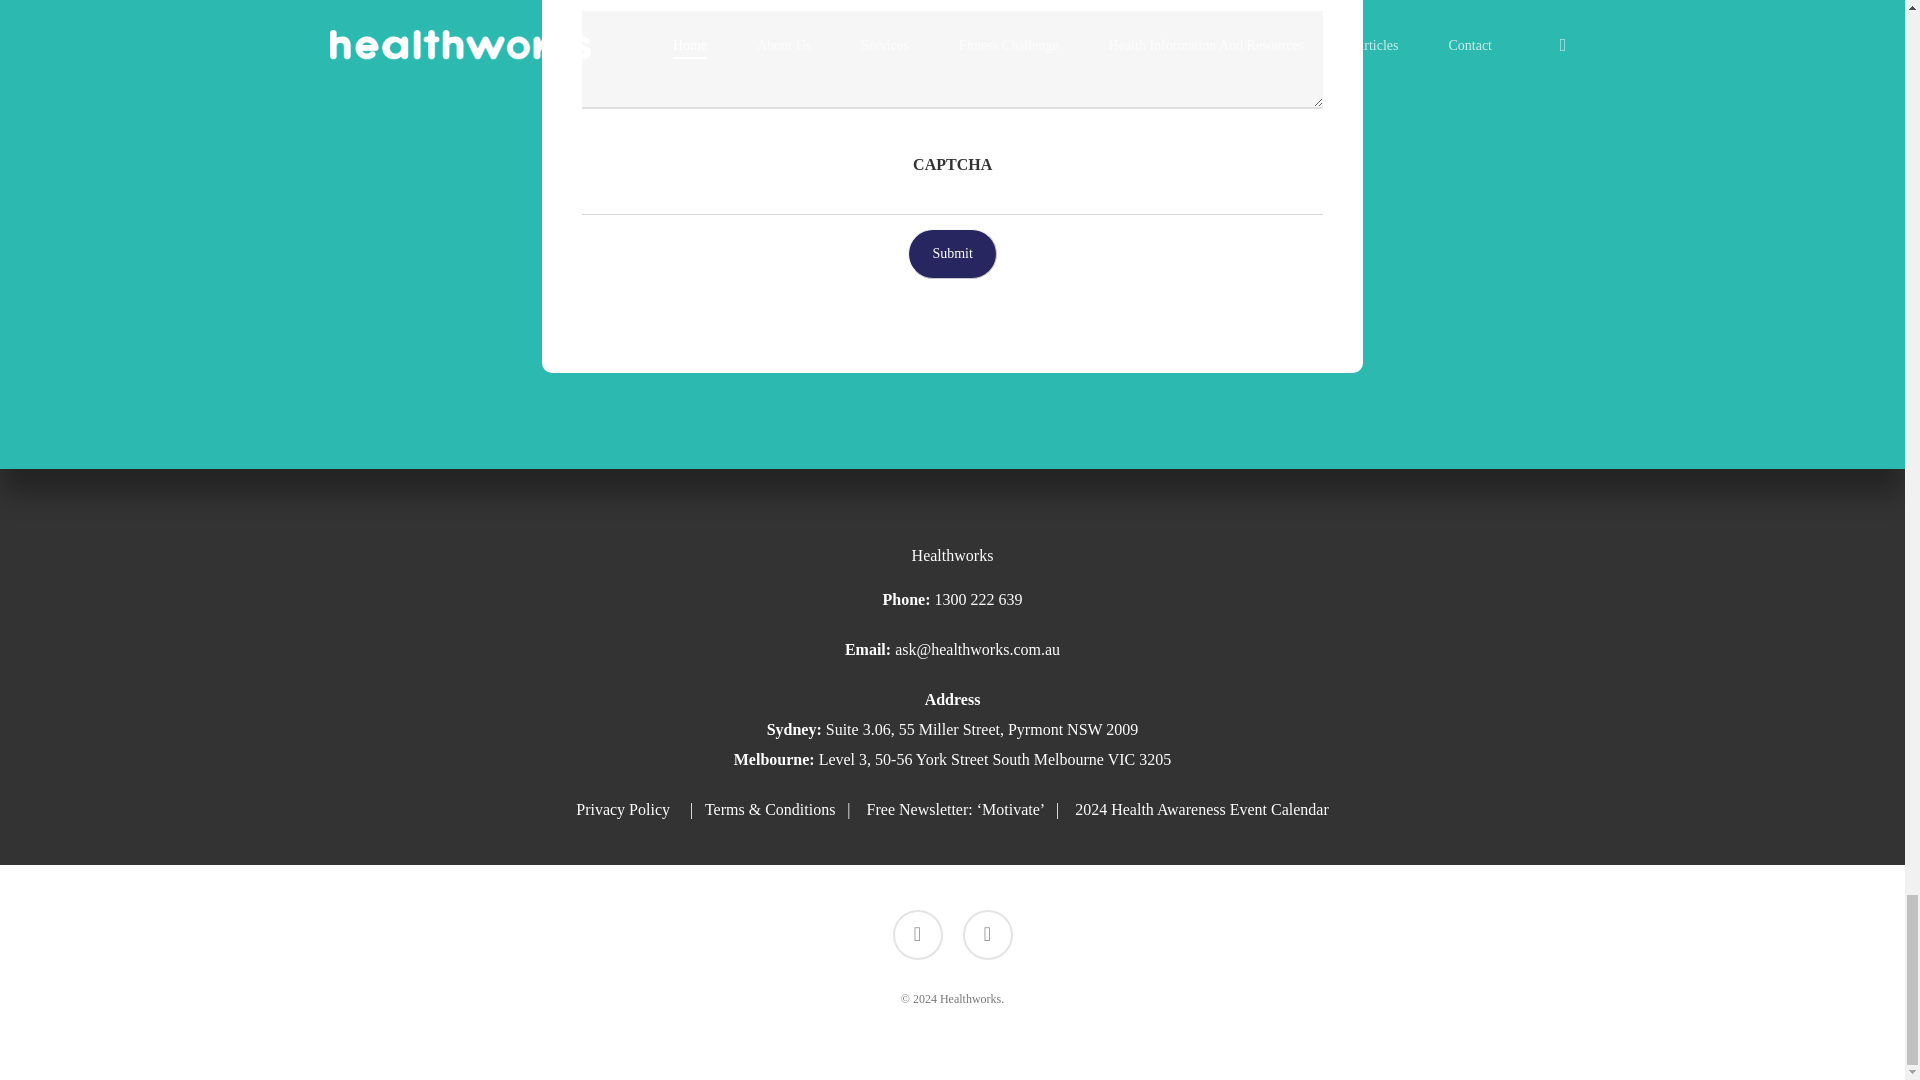 This screenshot has width=1920, height=1080. I want to click on Submit, so click(952, 253).